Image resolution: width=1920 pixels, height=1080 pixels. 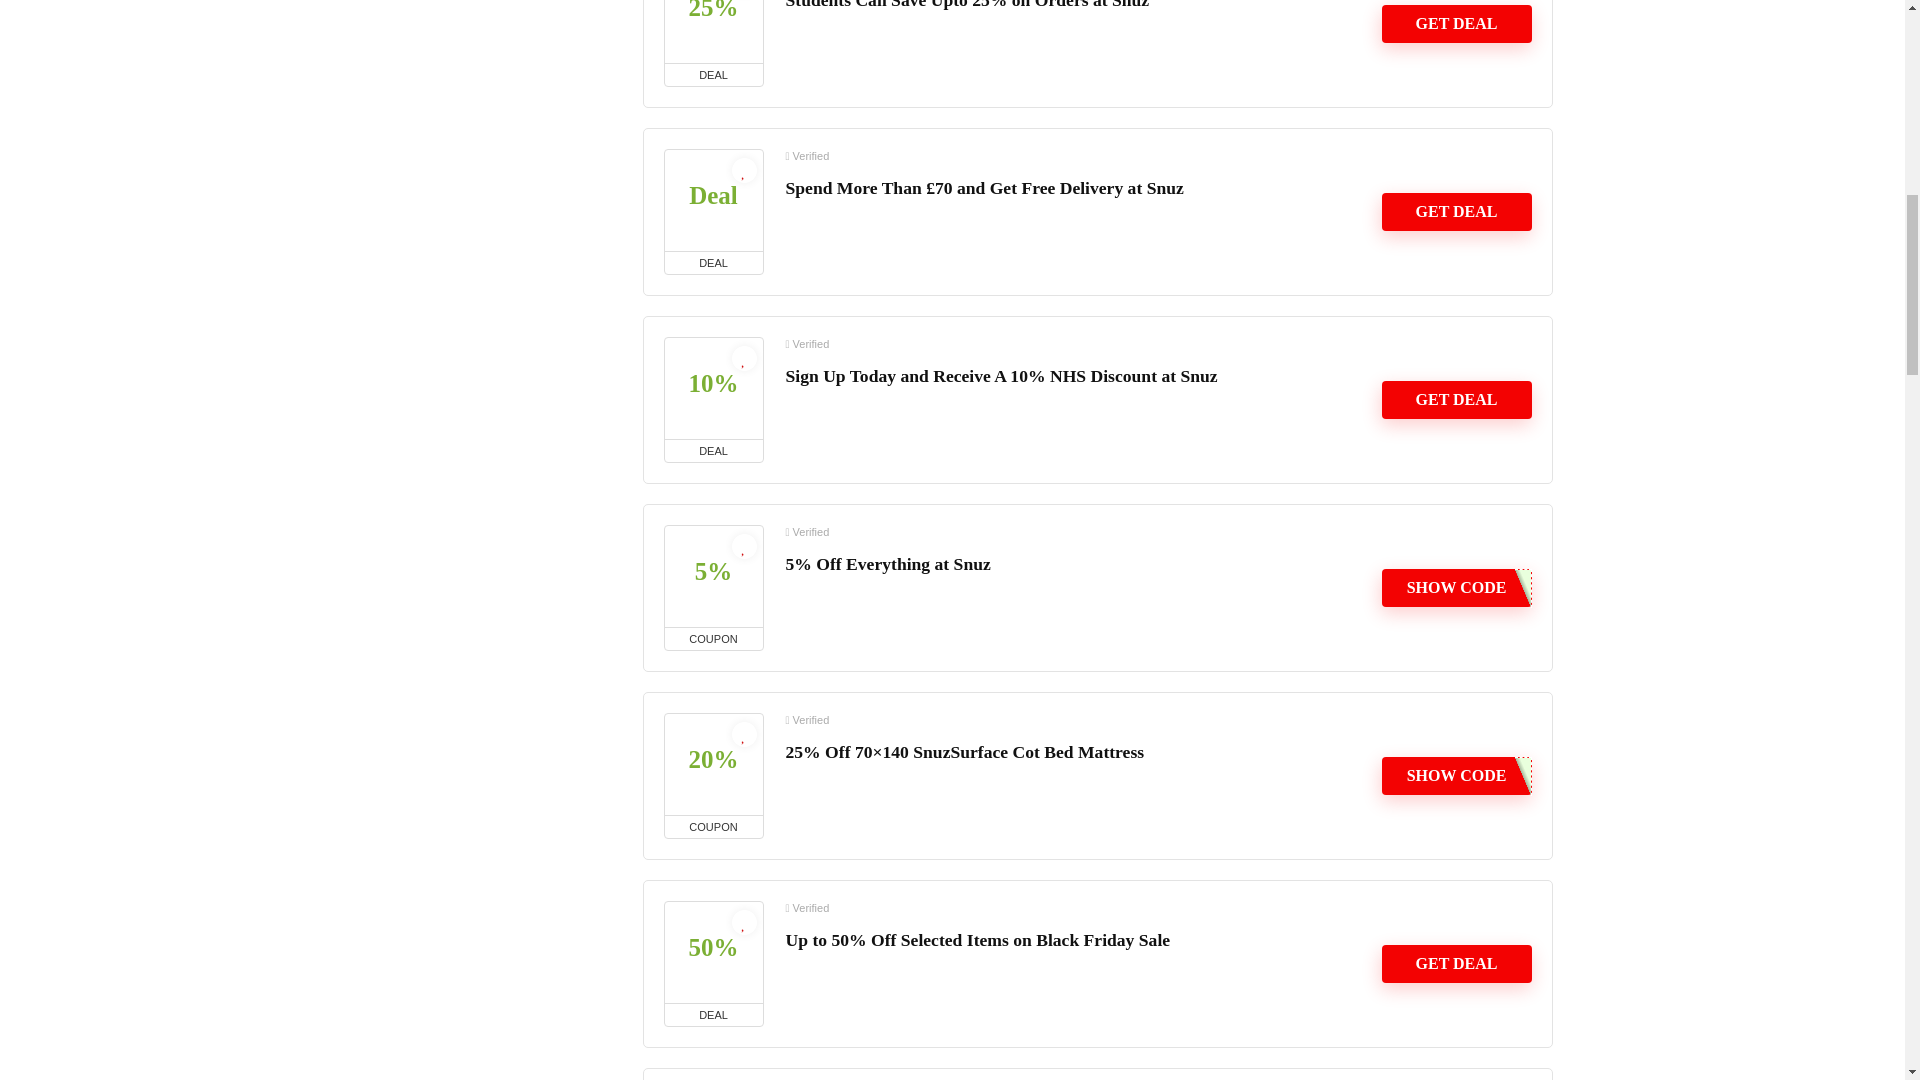 What do you see at coordinates (1457, 212) in the screenshot?
I see `GET DEAL` at bounding box center [1457, 212].